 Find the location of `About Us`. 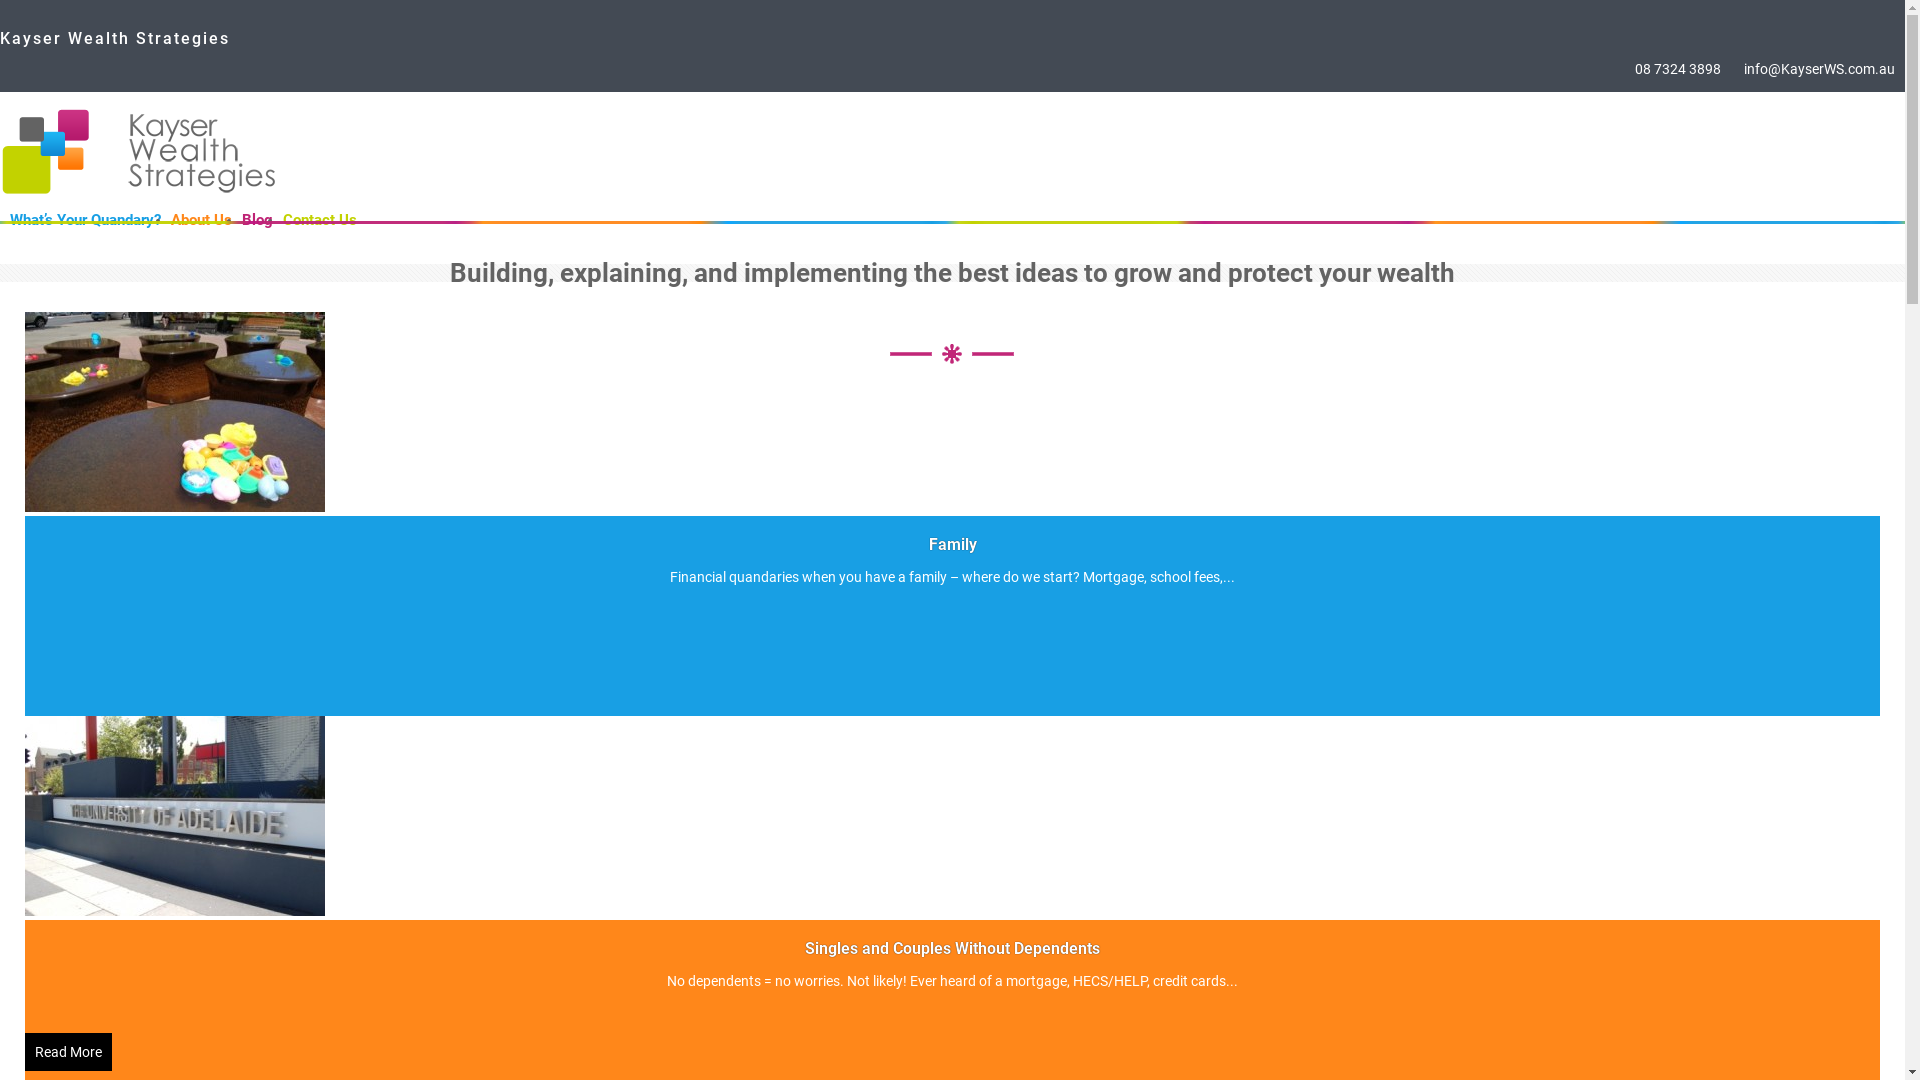

About Us is located at coordinates (202, 220).